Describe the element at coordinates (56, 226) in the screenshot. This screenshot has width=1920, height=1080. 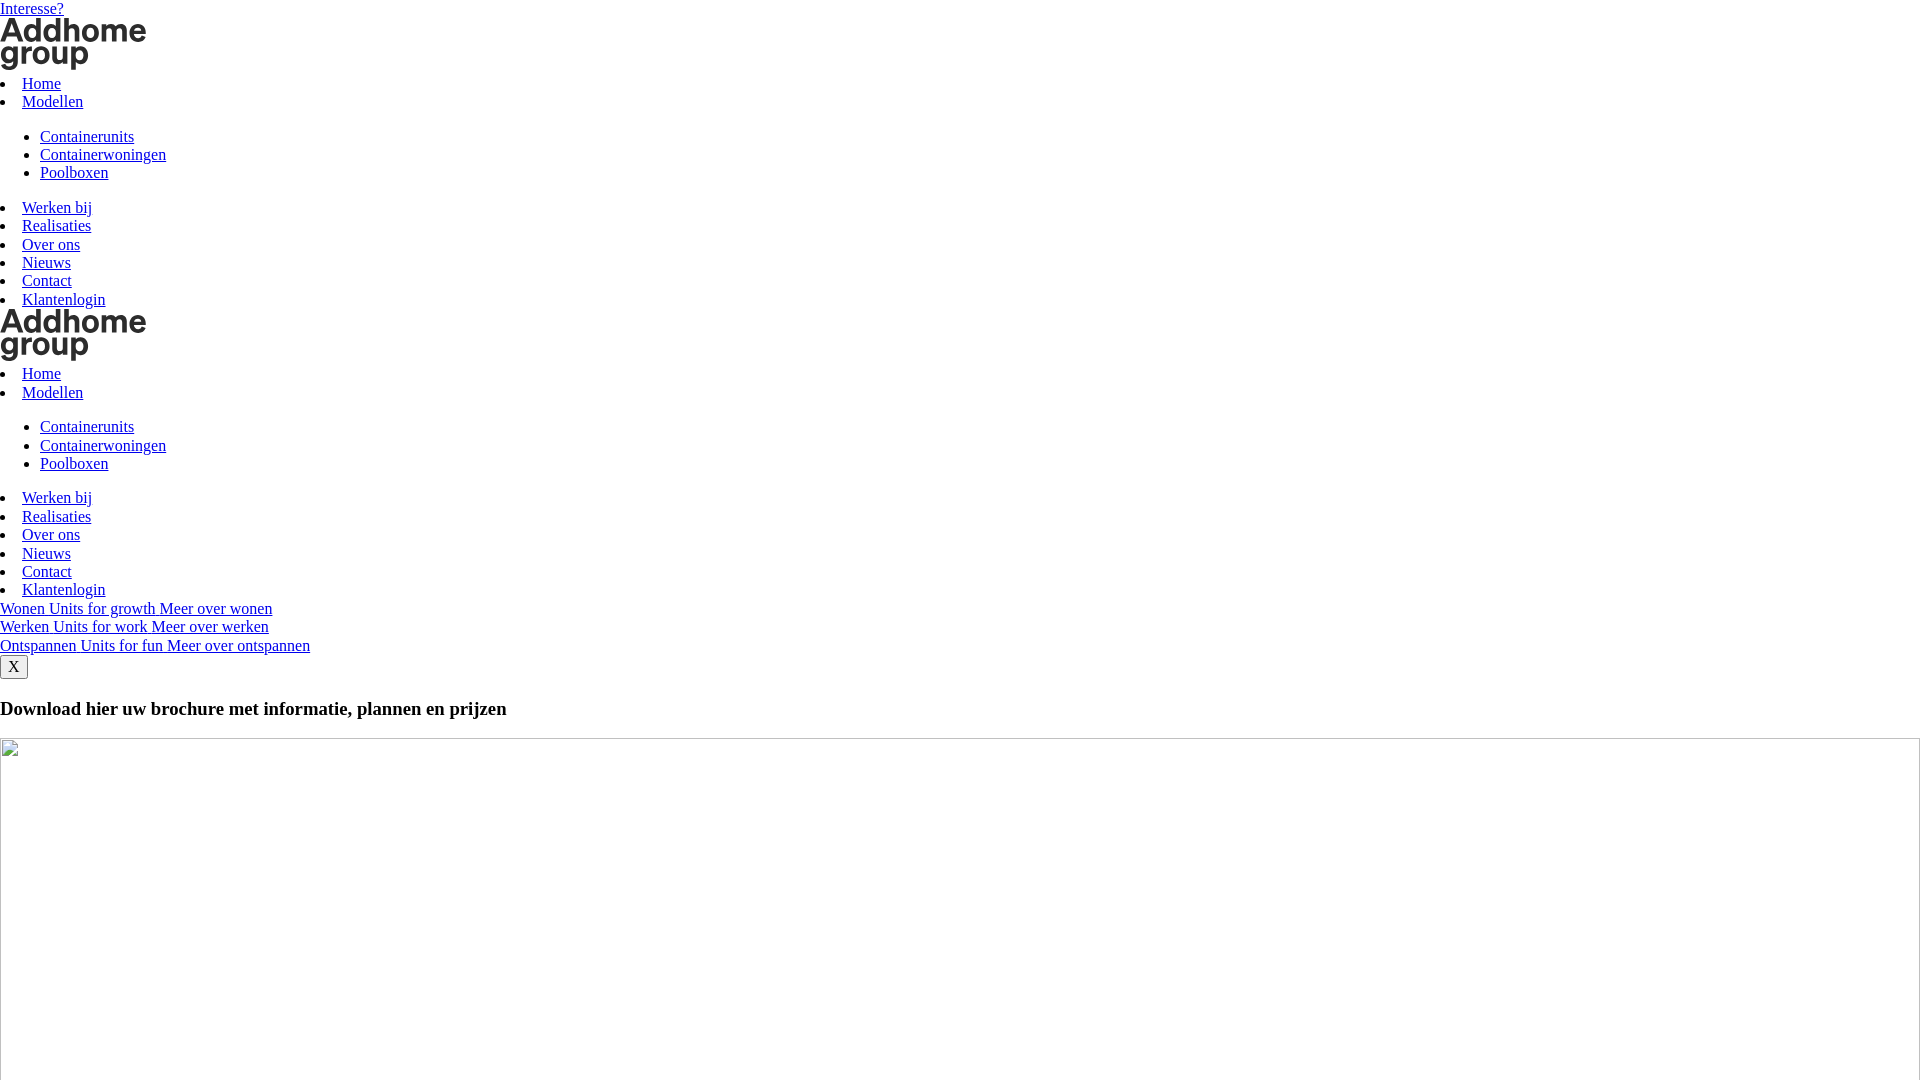
I see `Realisaties` at that location.